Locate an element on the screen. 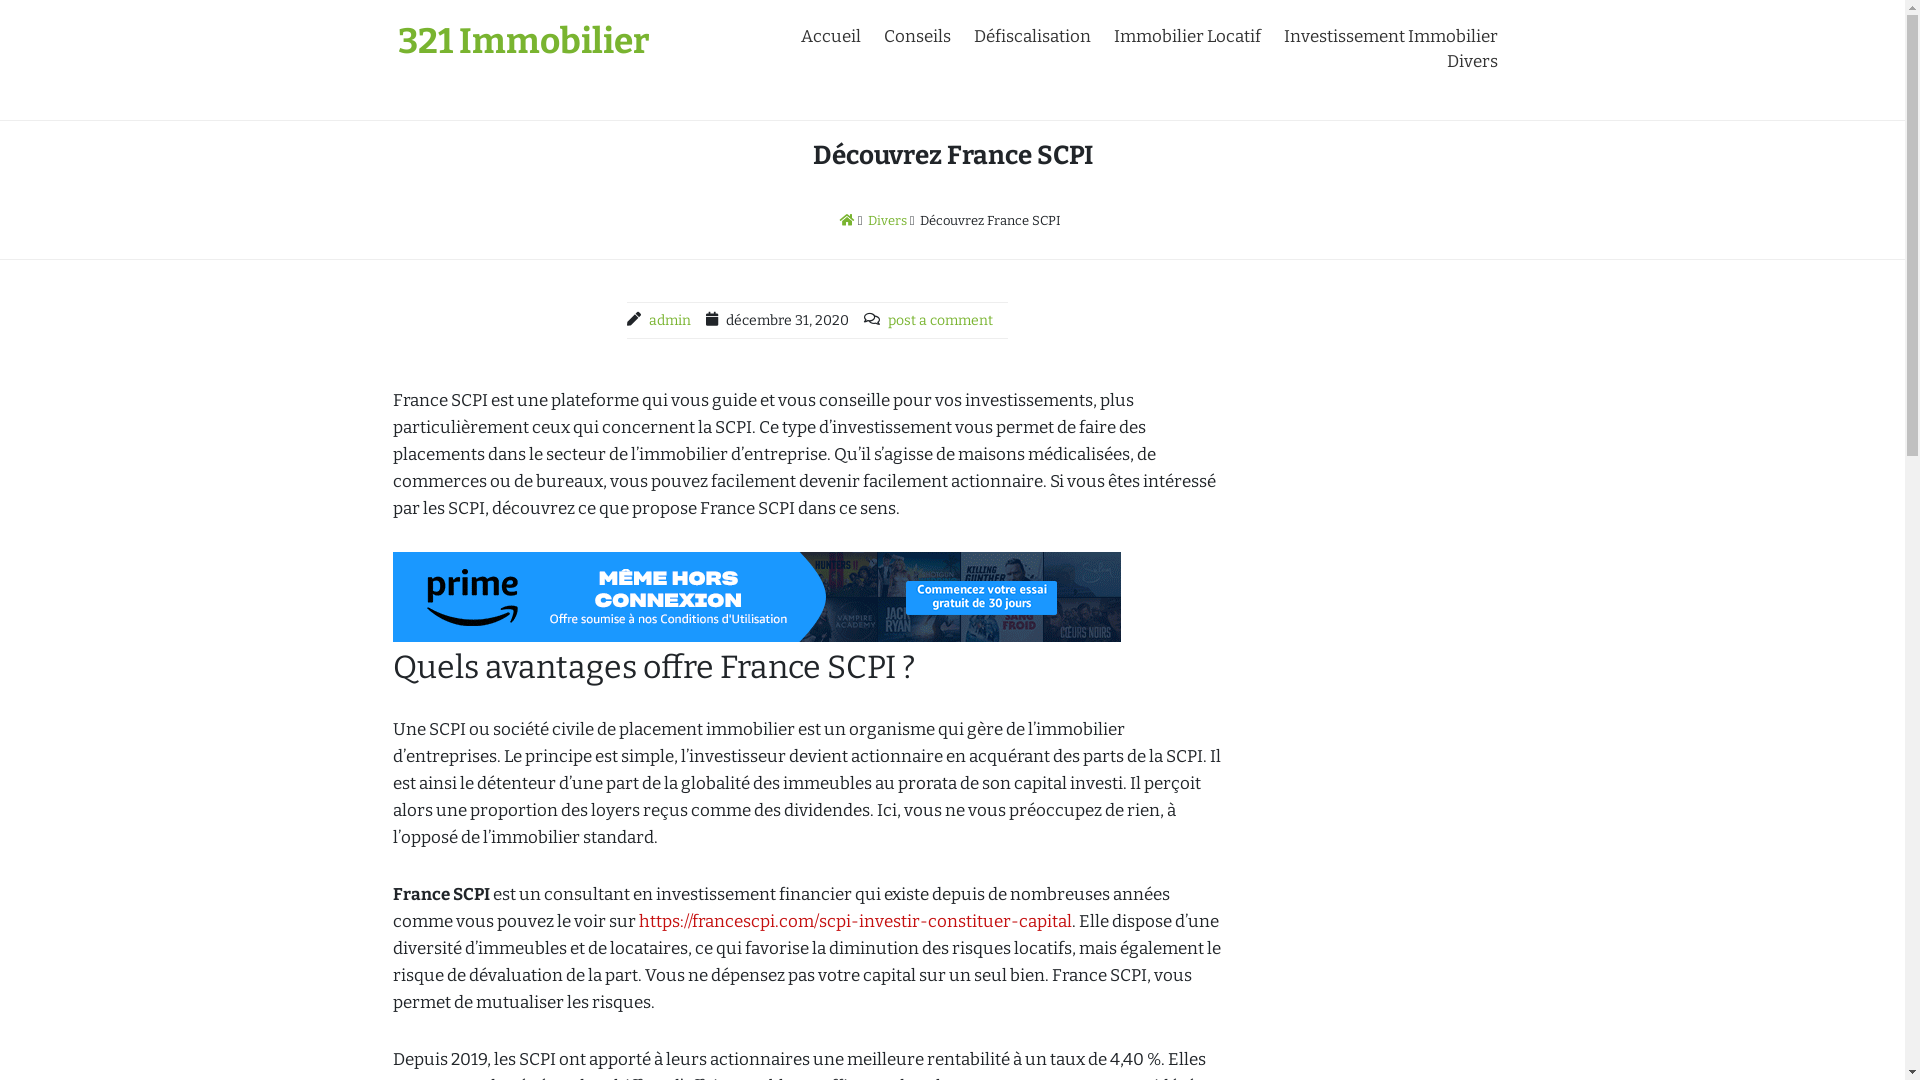 Image resolution: width=1920 pixels, height=1080 pixels. Divers is located at coordinates (888, 220).